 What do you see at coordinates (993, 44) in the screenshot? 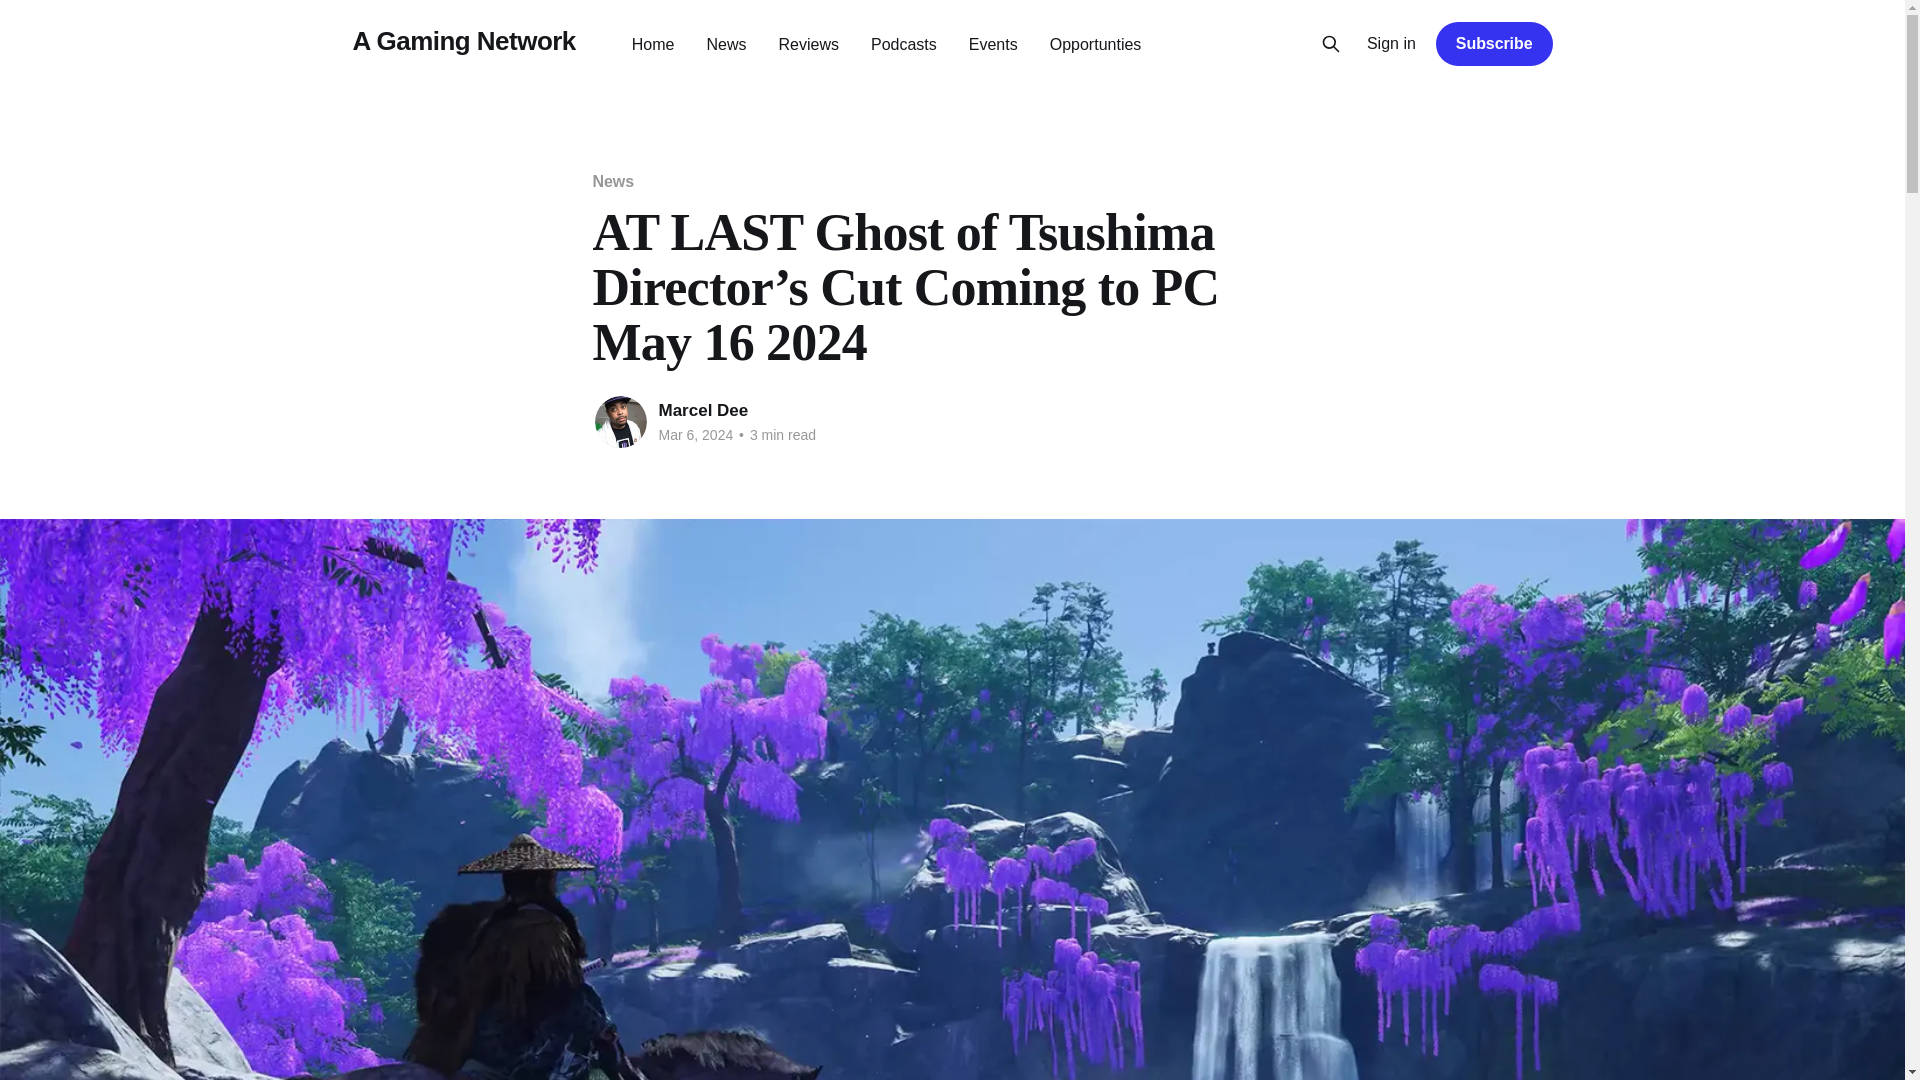
I see `Events` at bounding box center [993, 44].